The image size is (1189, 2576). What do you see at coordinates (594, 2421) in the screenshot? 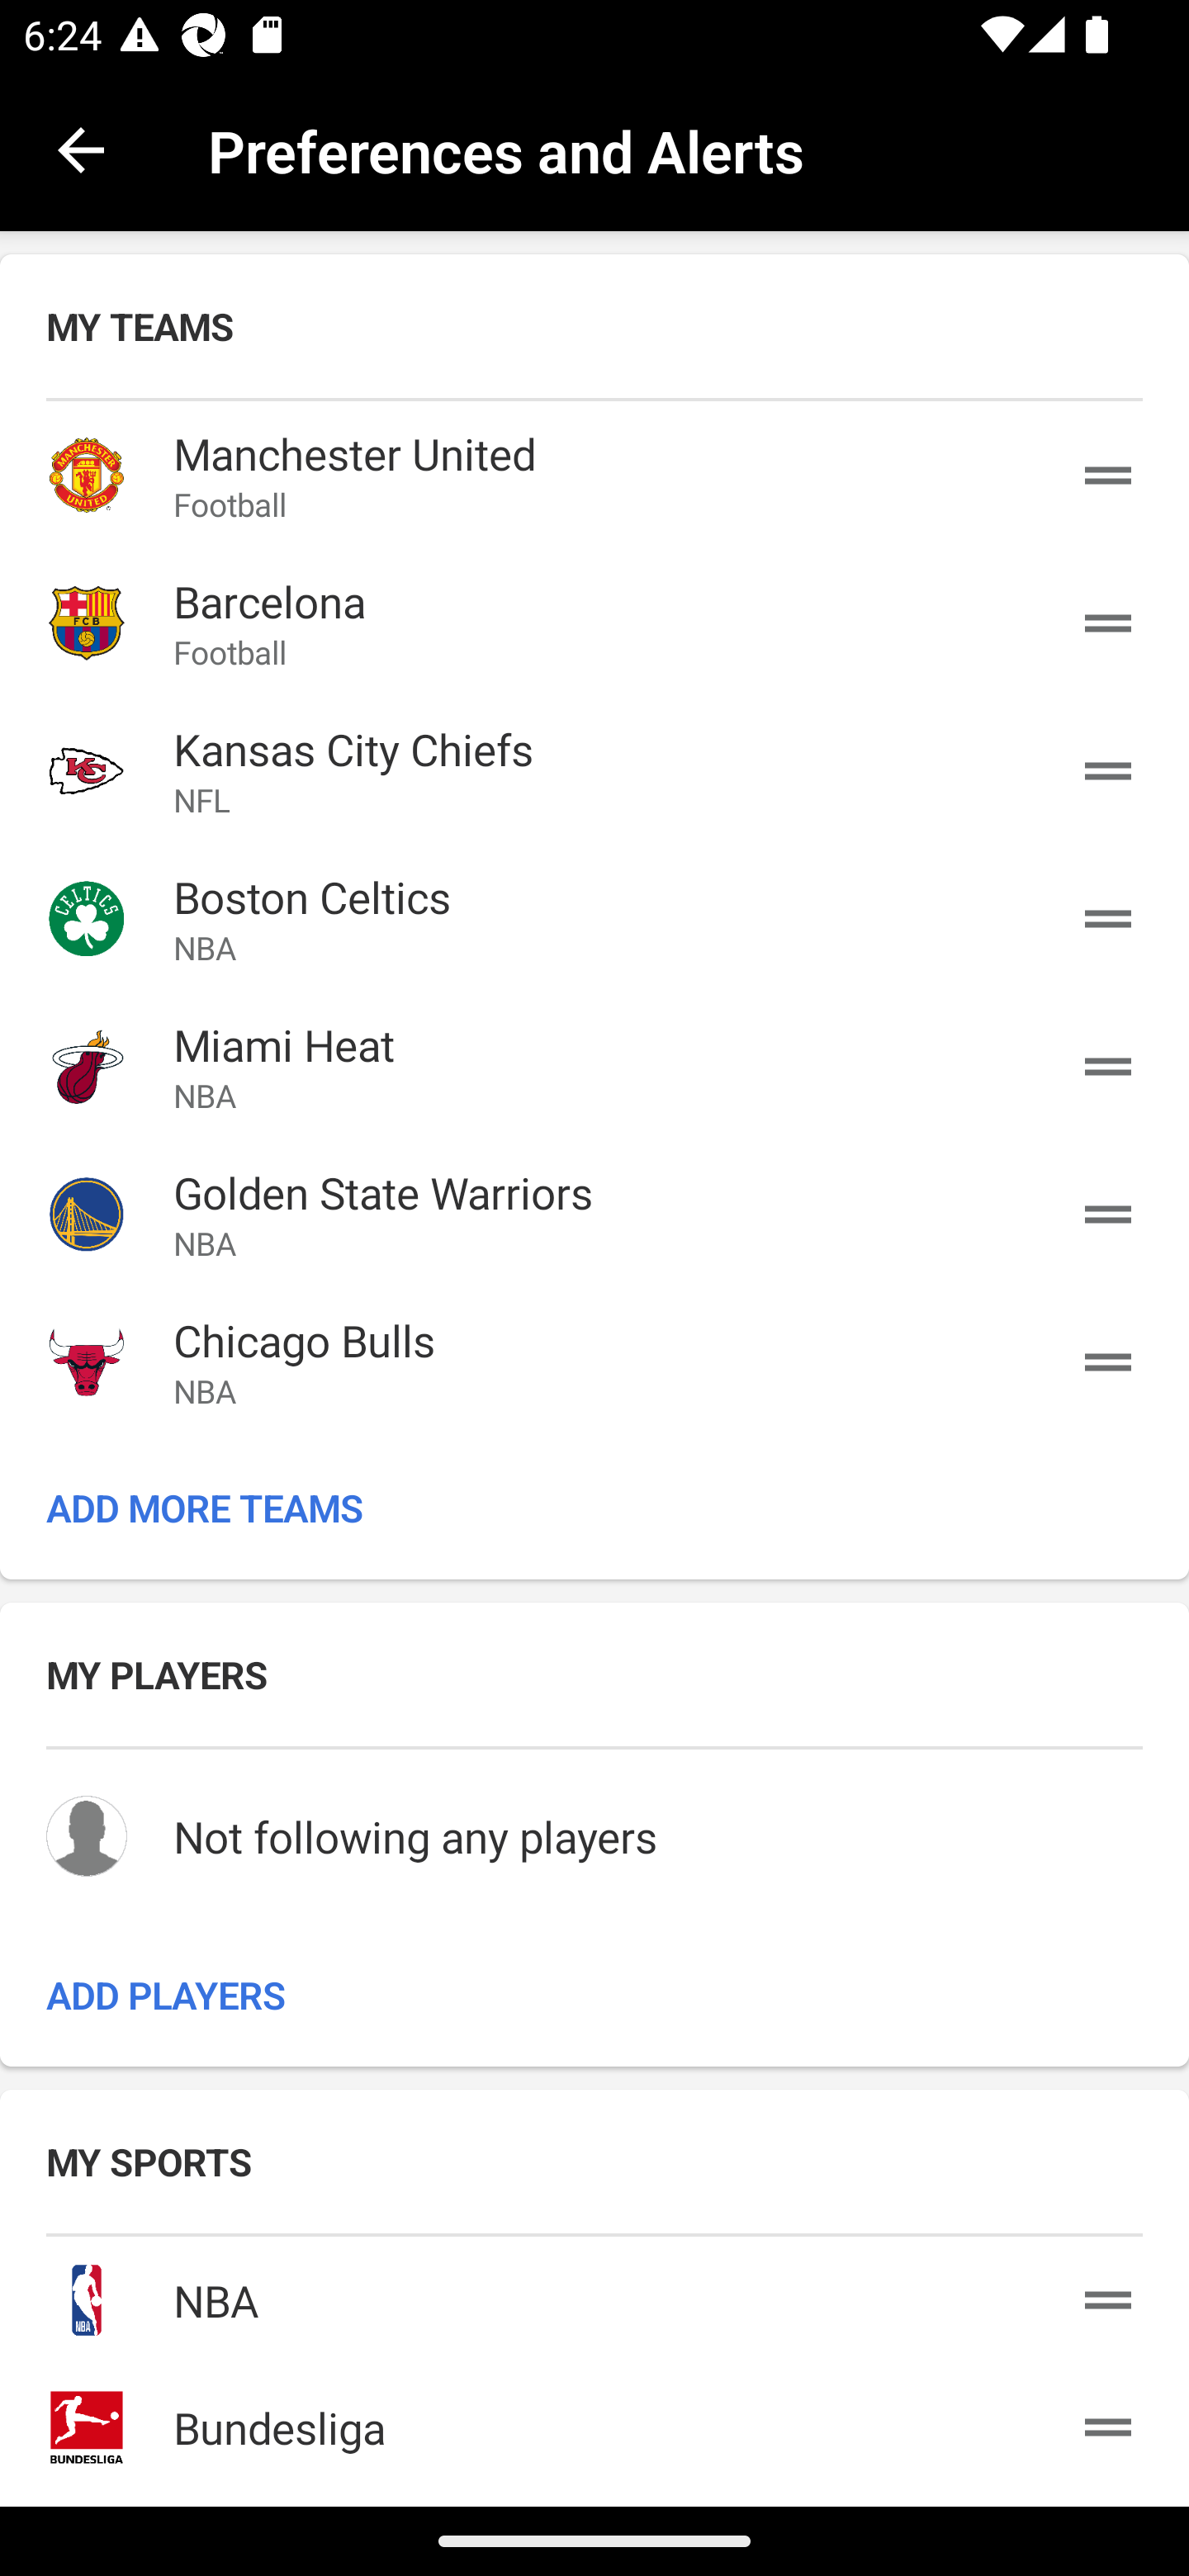
I see `Bundesliga Bundesliga Bundesliga` at bounding box center [594, 2421].